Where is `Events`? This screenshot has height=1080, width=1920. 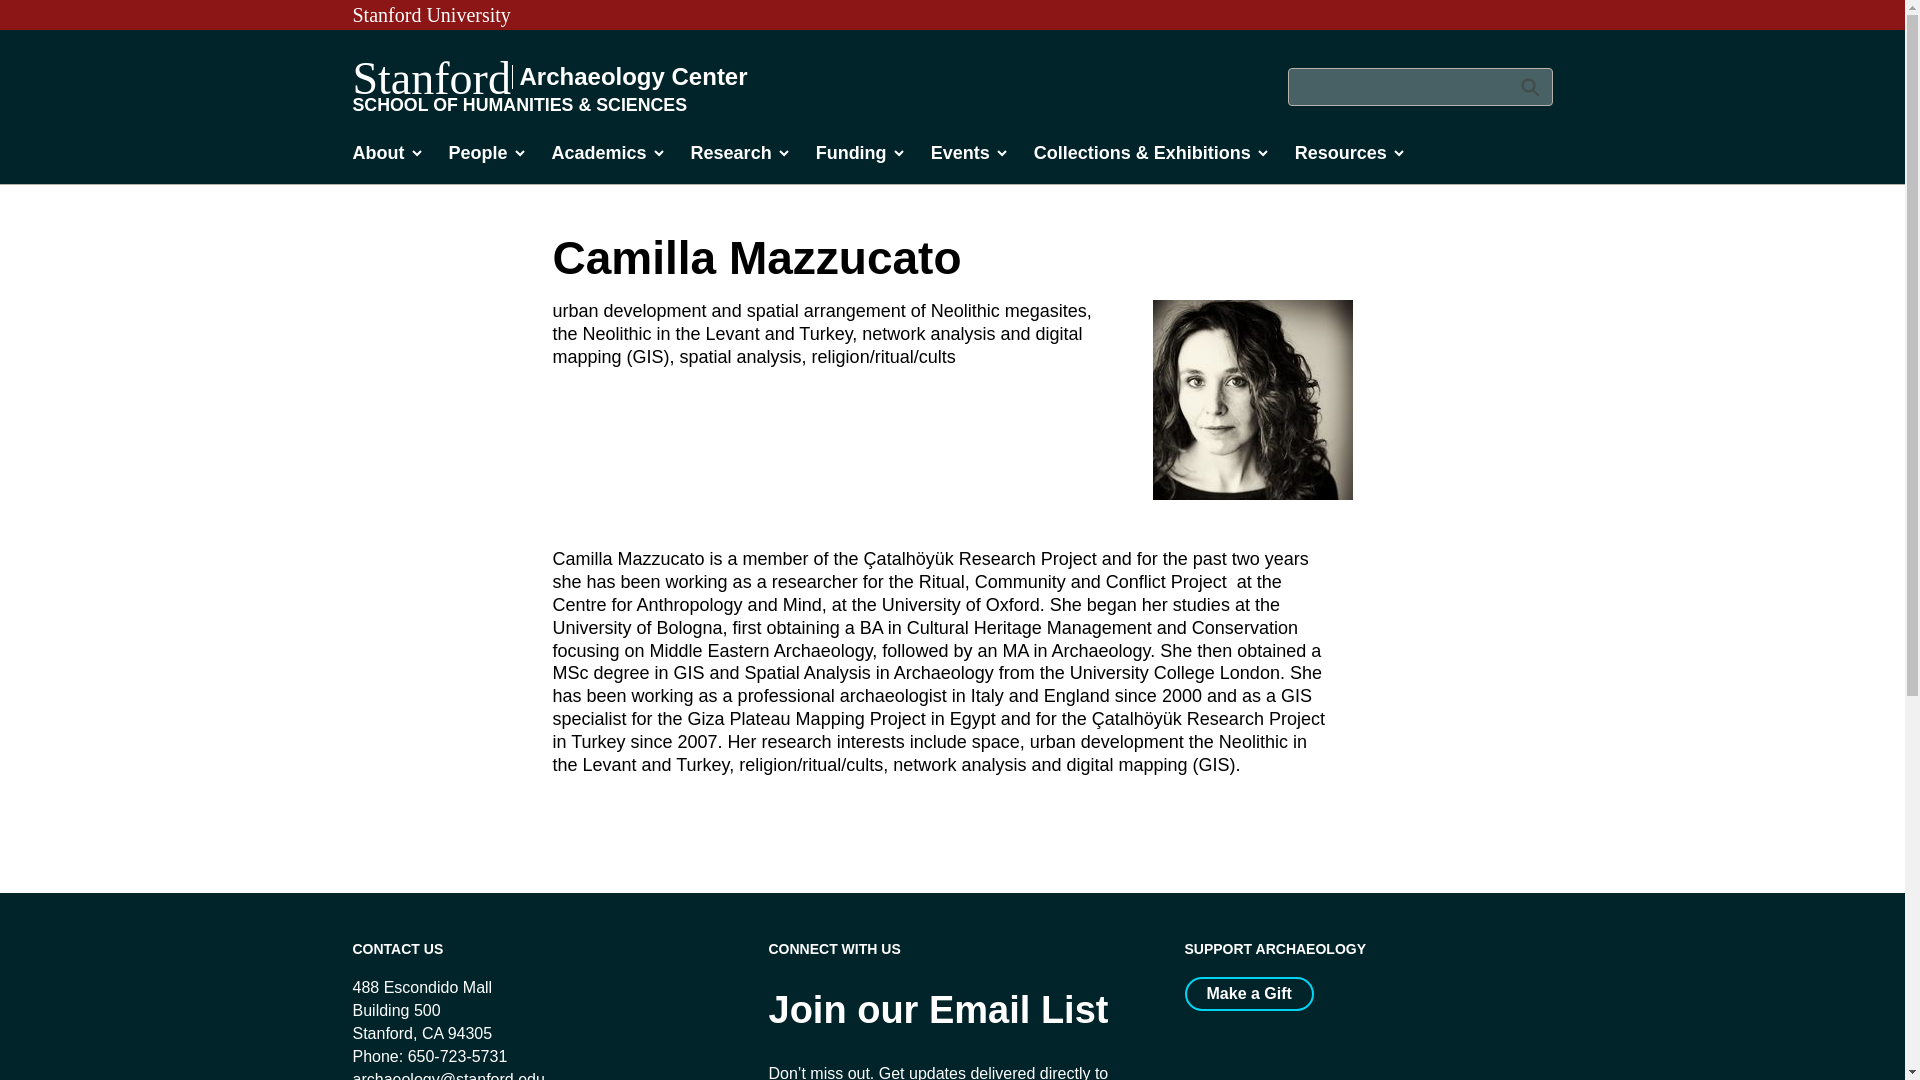
Events is located at coordinates (970, 158).